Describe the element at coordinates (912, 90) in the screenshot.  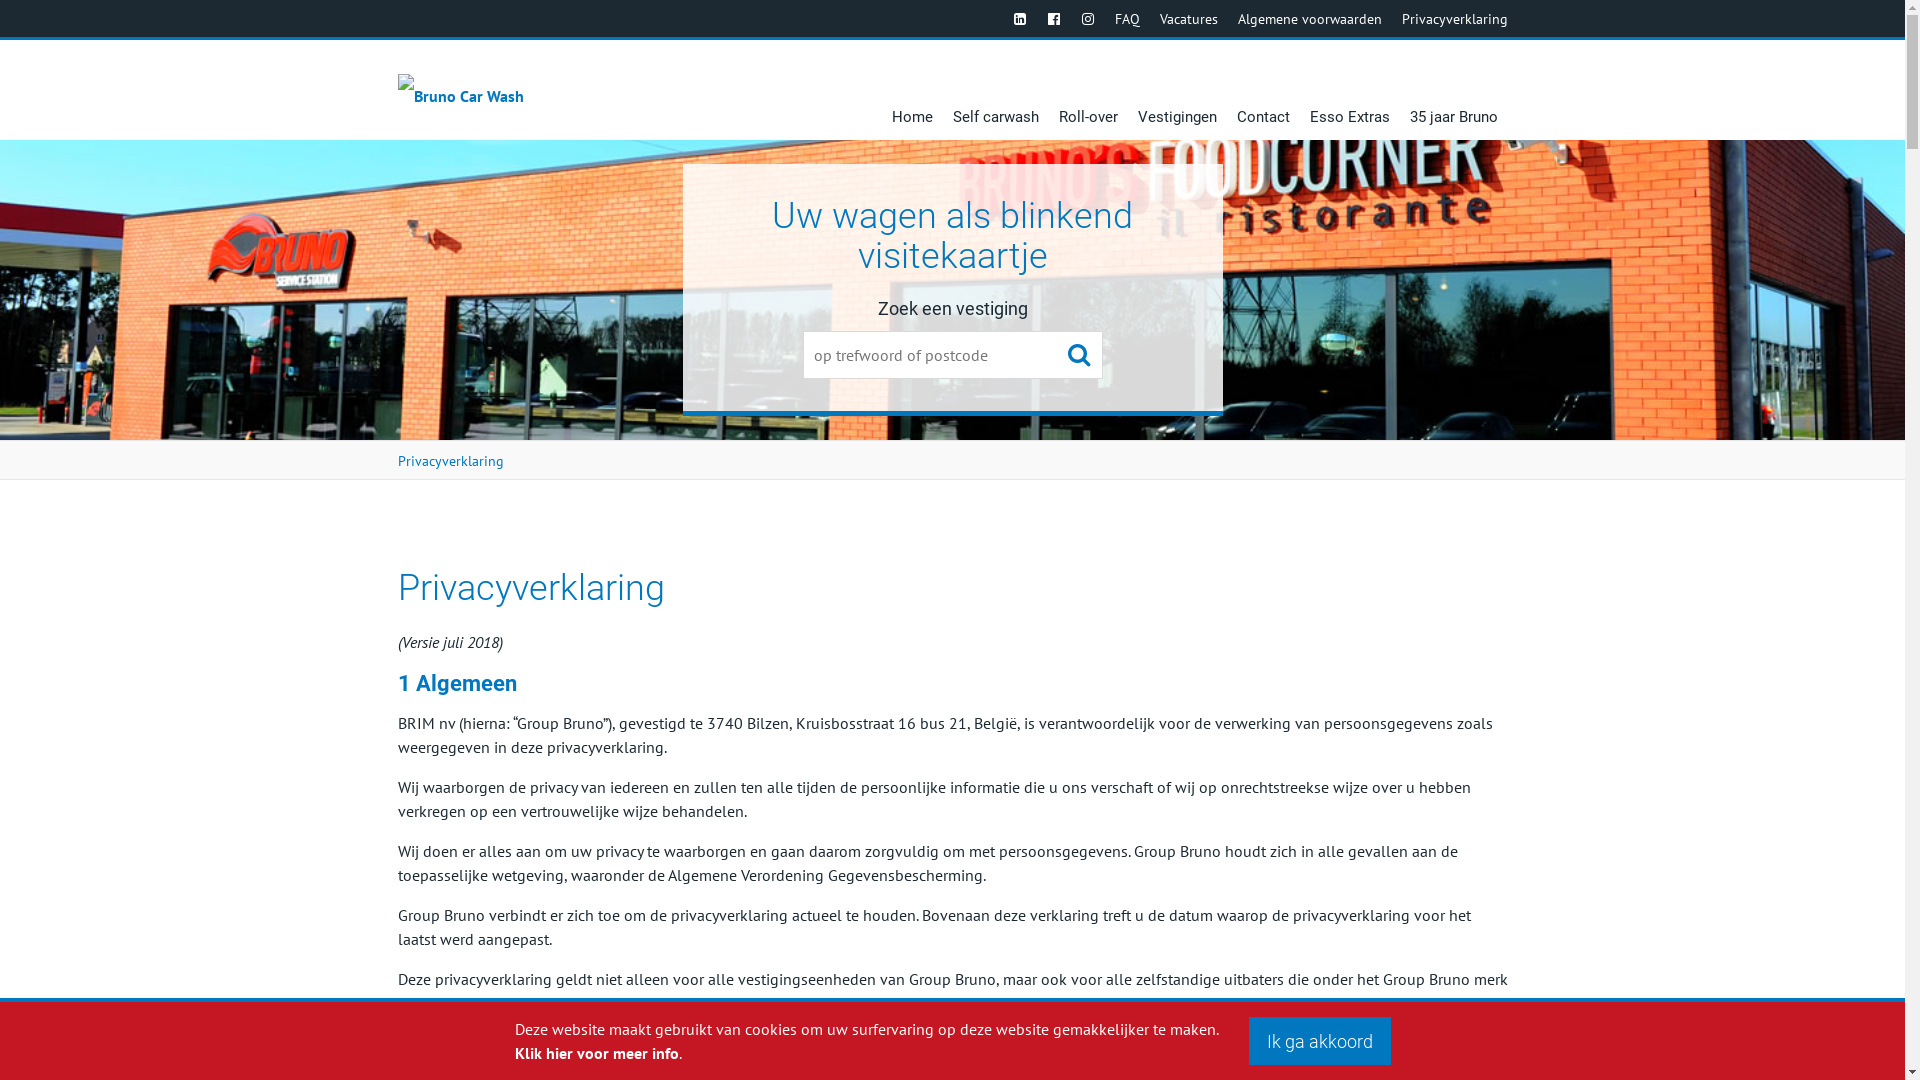
I see `Home` at that location.